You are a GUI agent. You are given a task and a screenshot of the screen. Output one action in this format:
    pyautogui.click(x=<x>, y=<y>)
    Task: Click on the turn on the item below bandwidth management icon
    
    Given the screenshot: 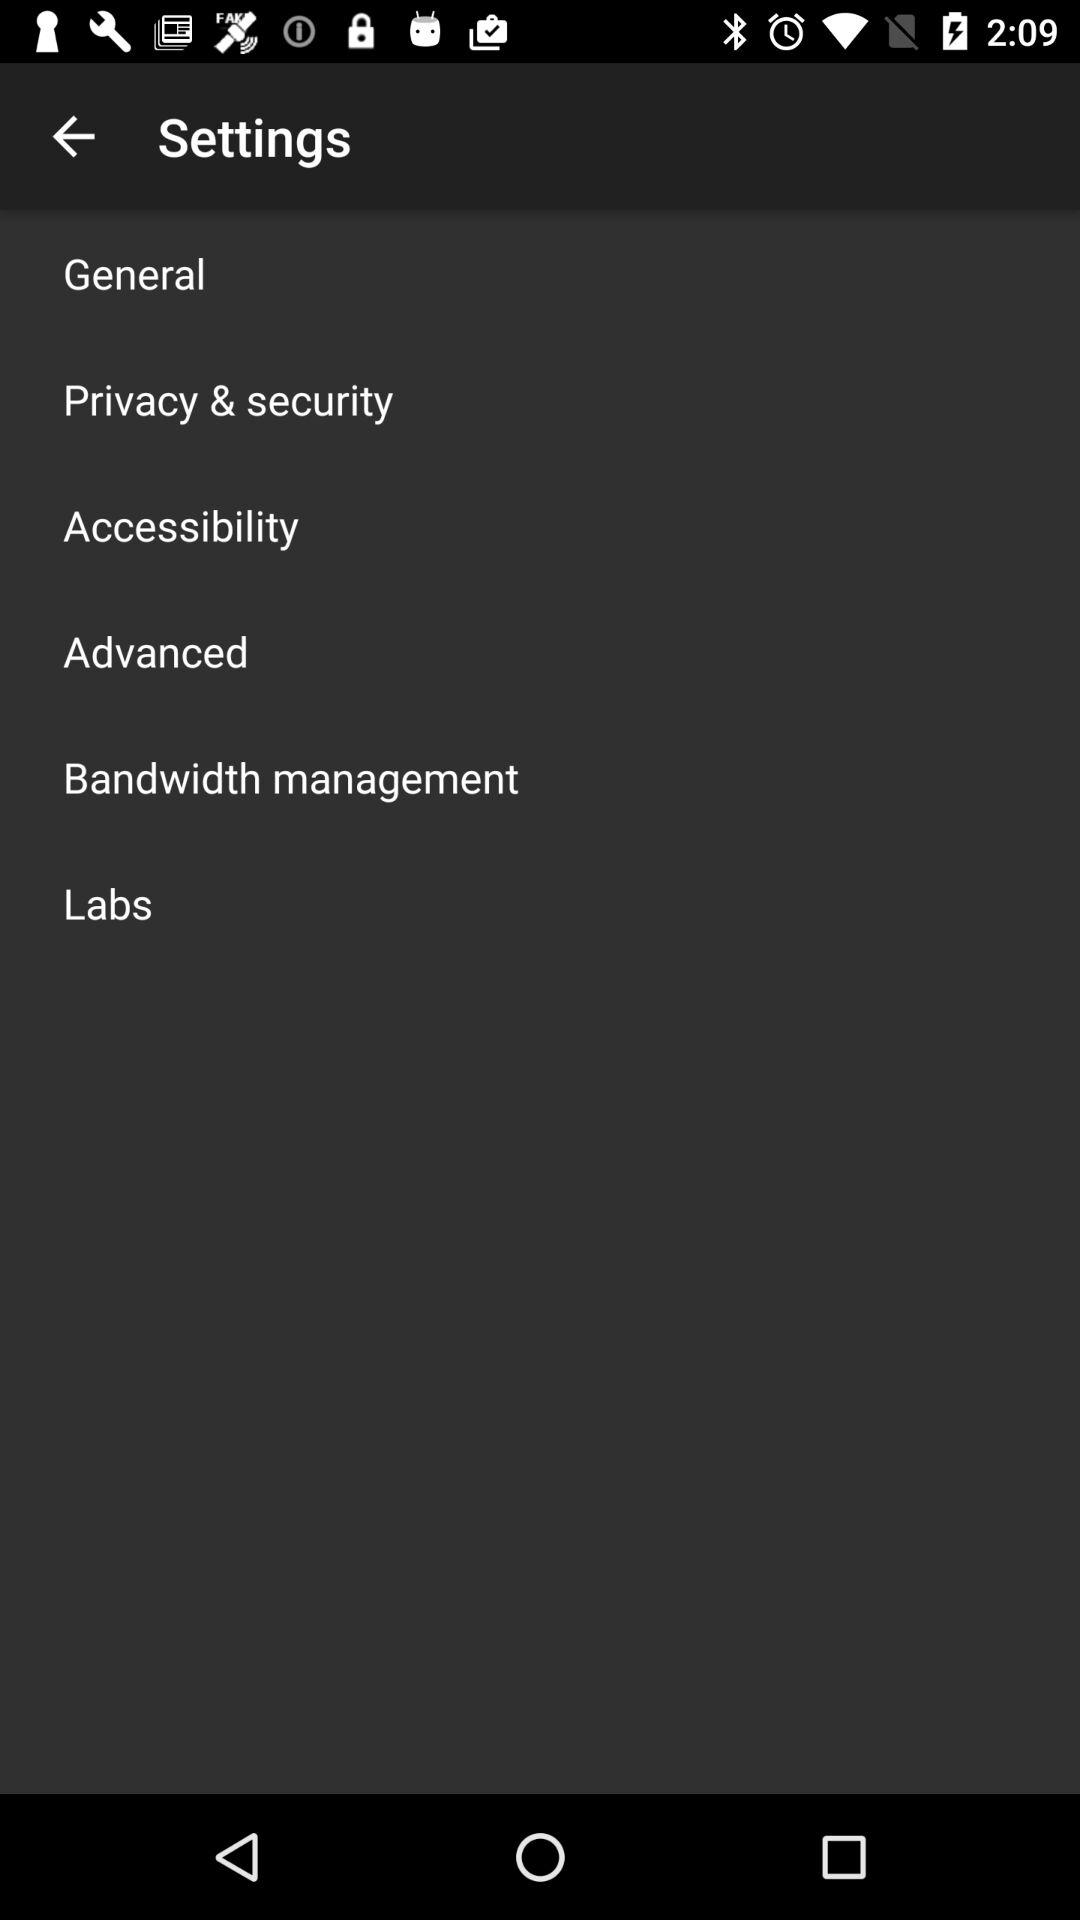 What is the action you would take?
    pyautogui.click(x=108, y=902)
    